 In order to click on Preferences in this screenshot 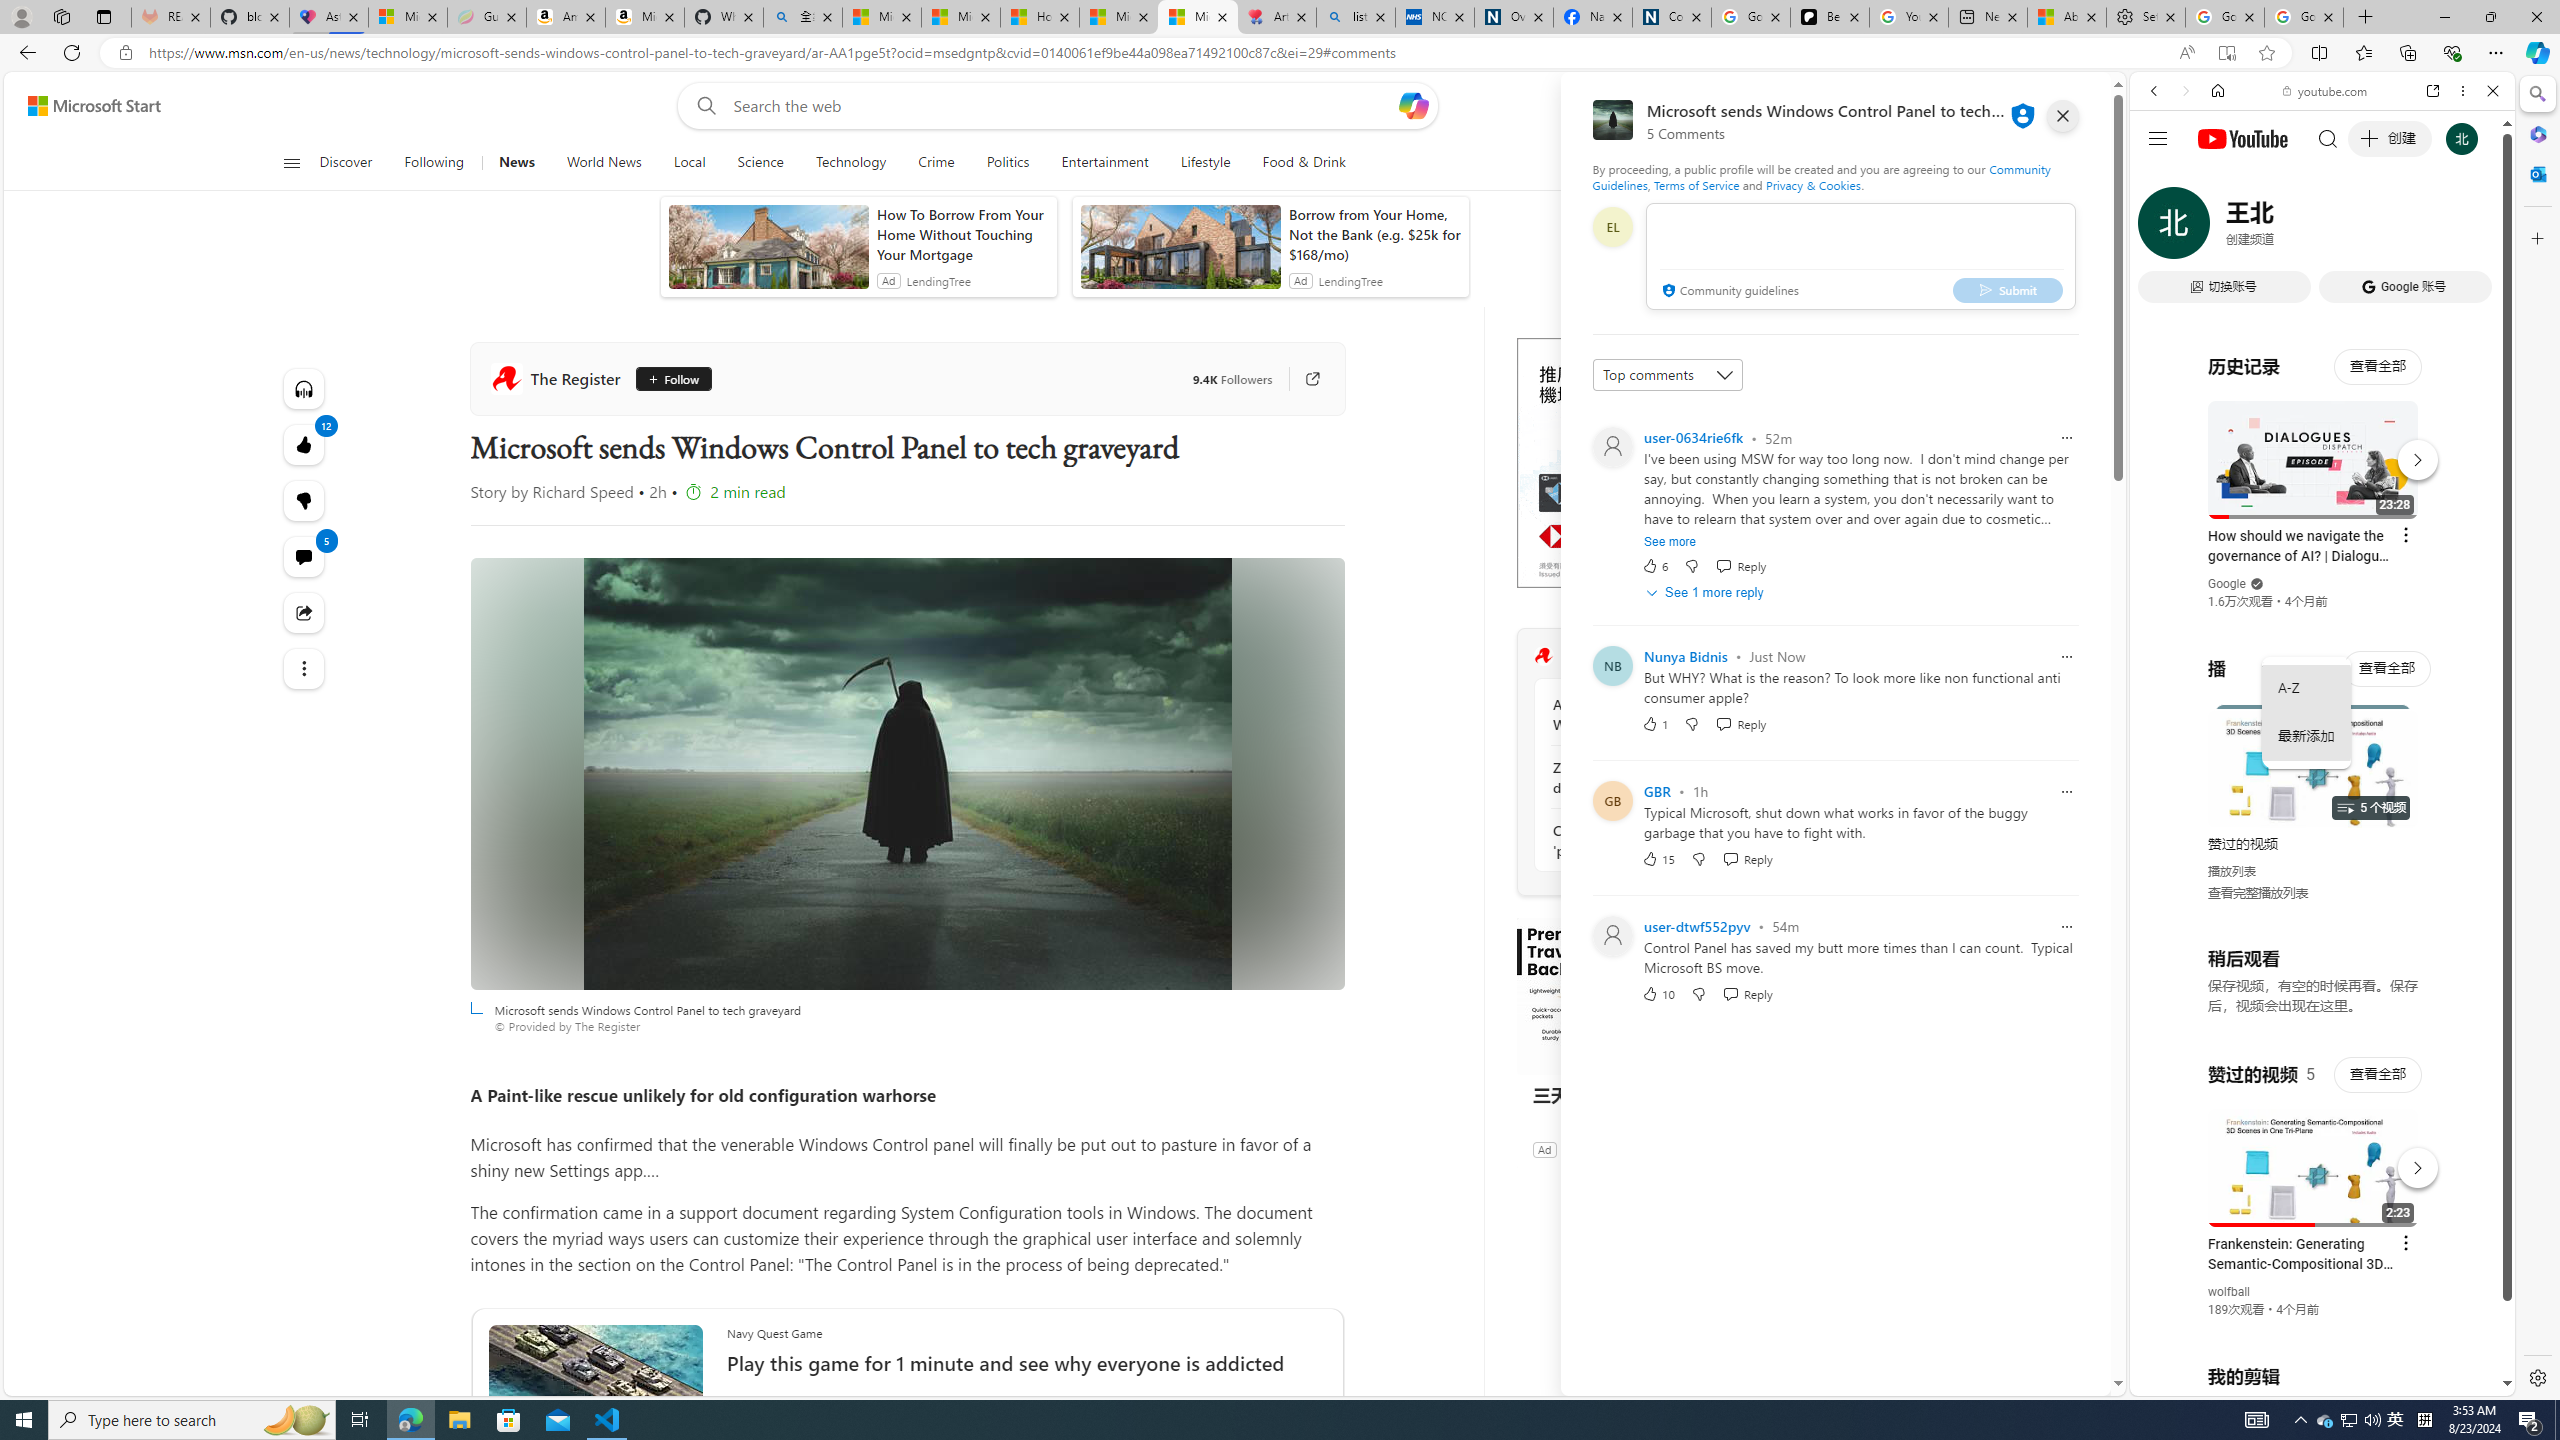, I will do `click(2468, 228)`.